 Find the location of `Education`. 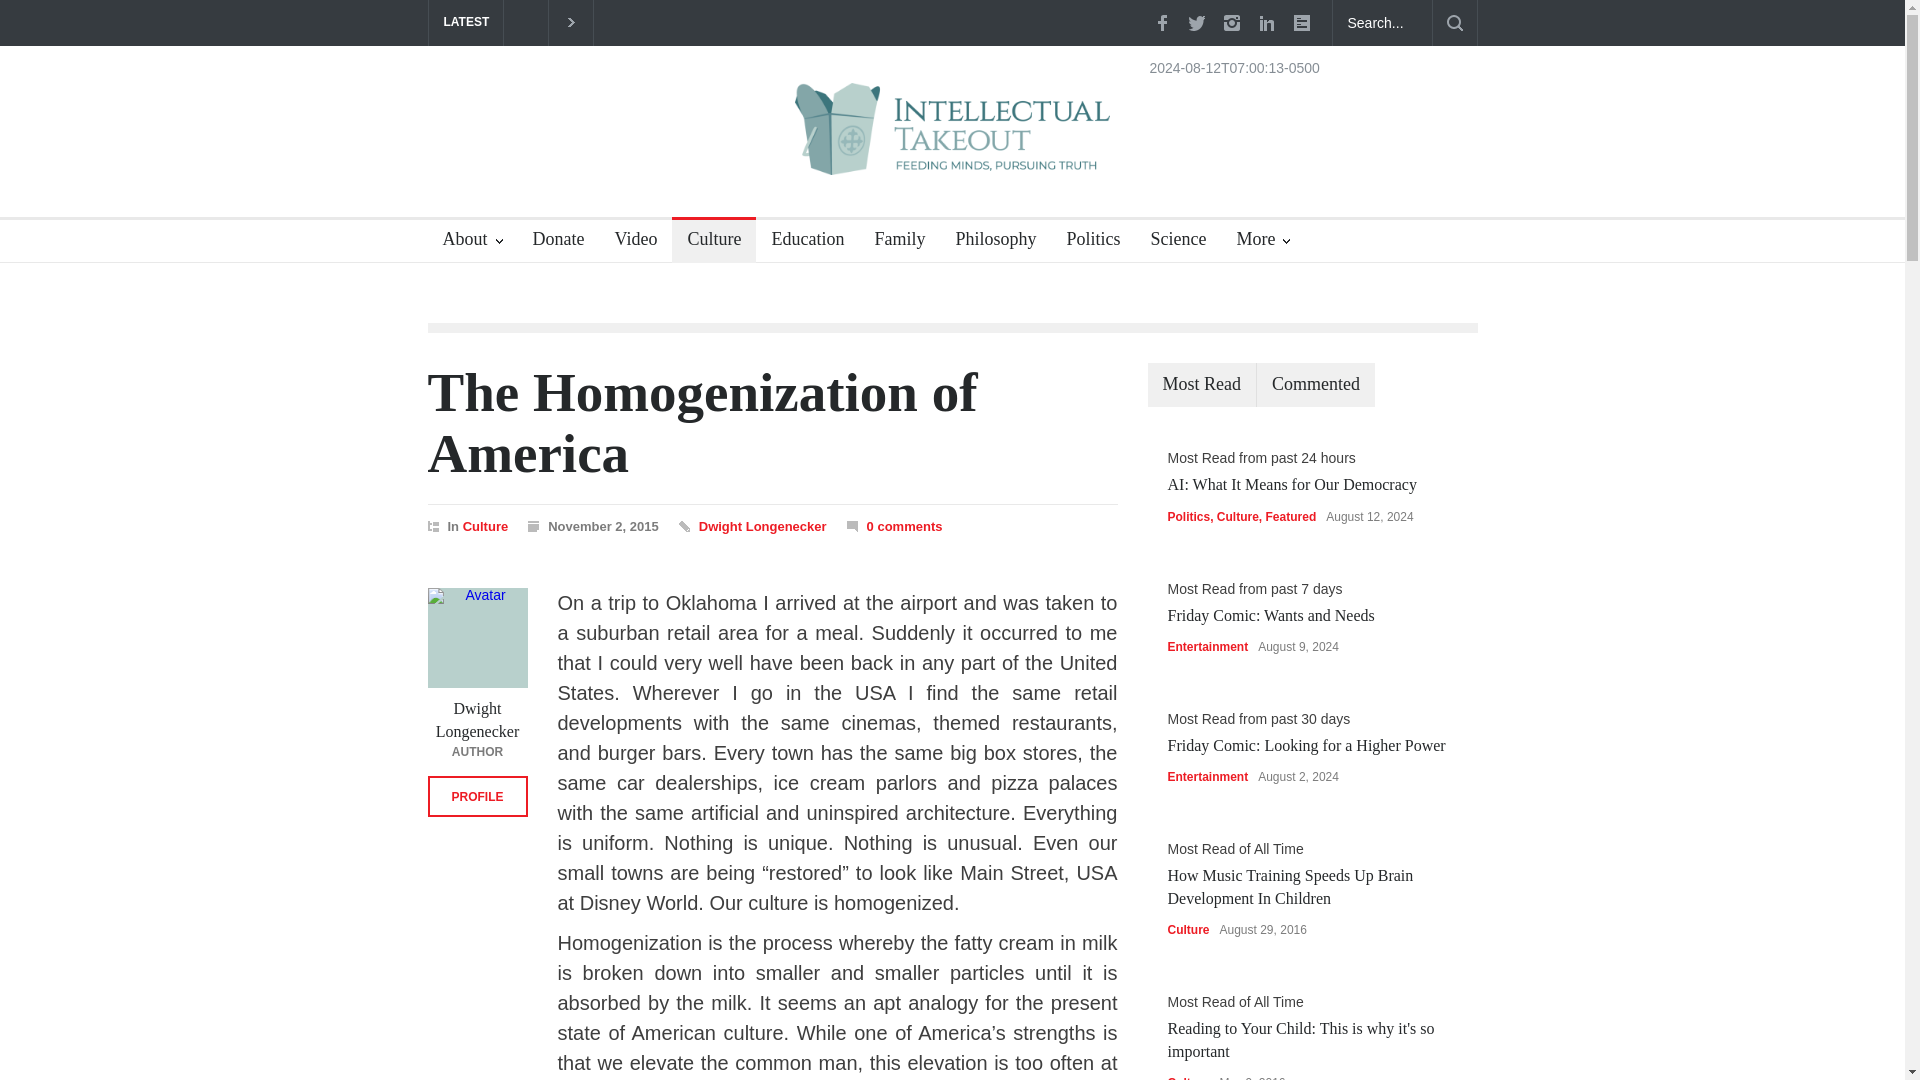

Education is located at coordinates (800, 242).